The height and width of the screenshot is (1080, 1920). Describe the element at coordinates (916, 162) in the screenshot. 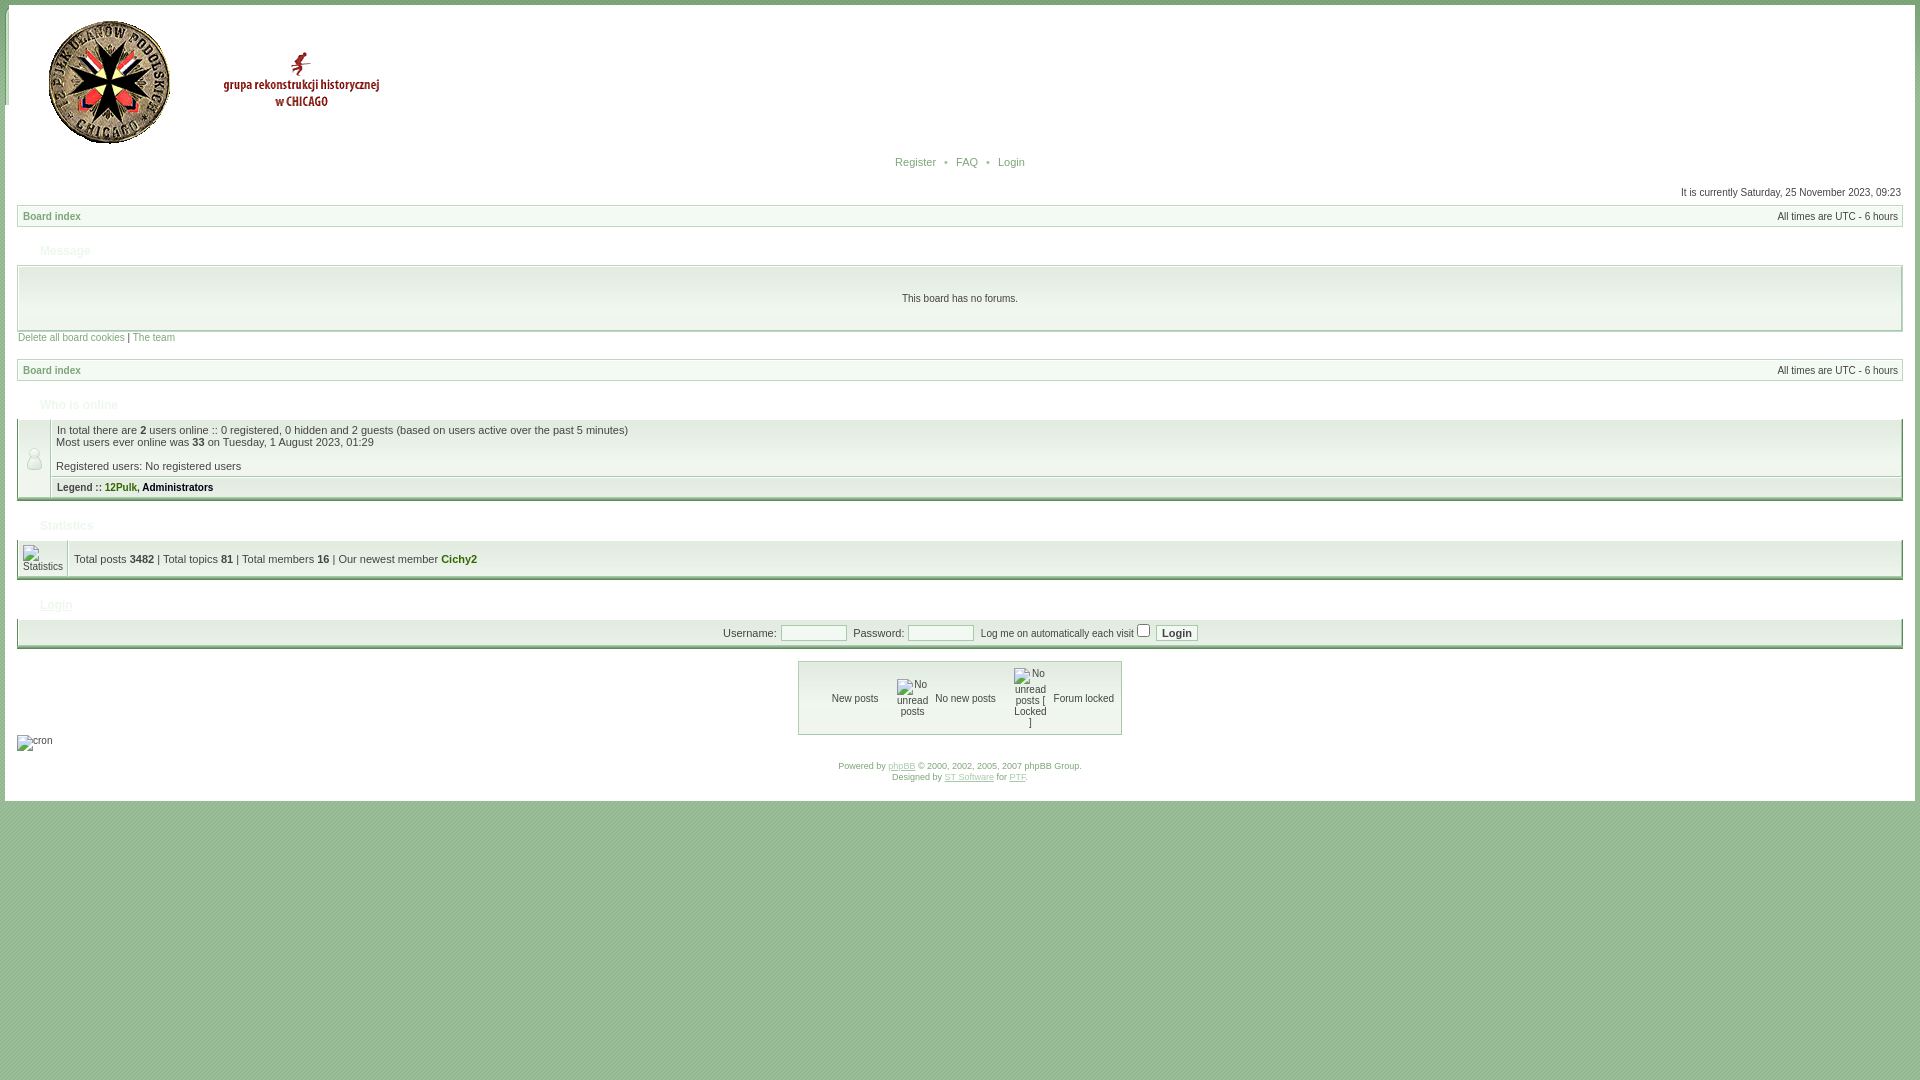

I see `Register` at that location.